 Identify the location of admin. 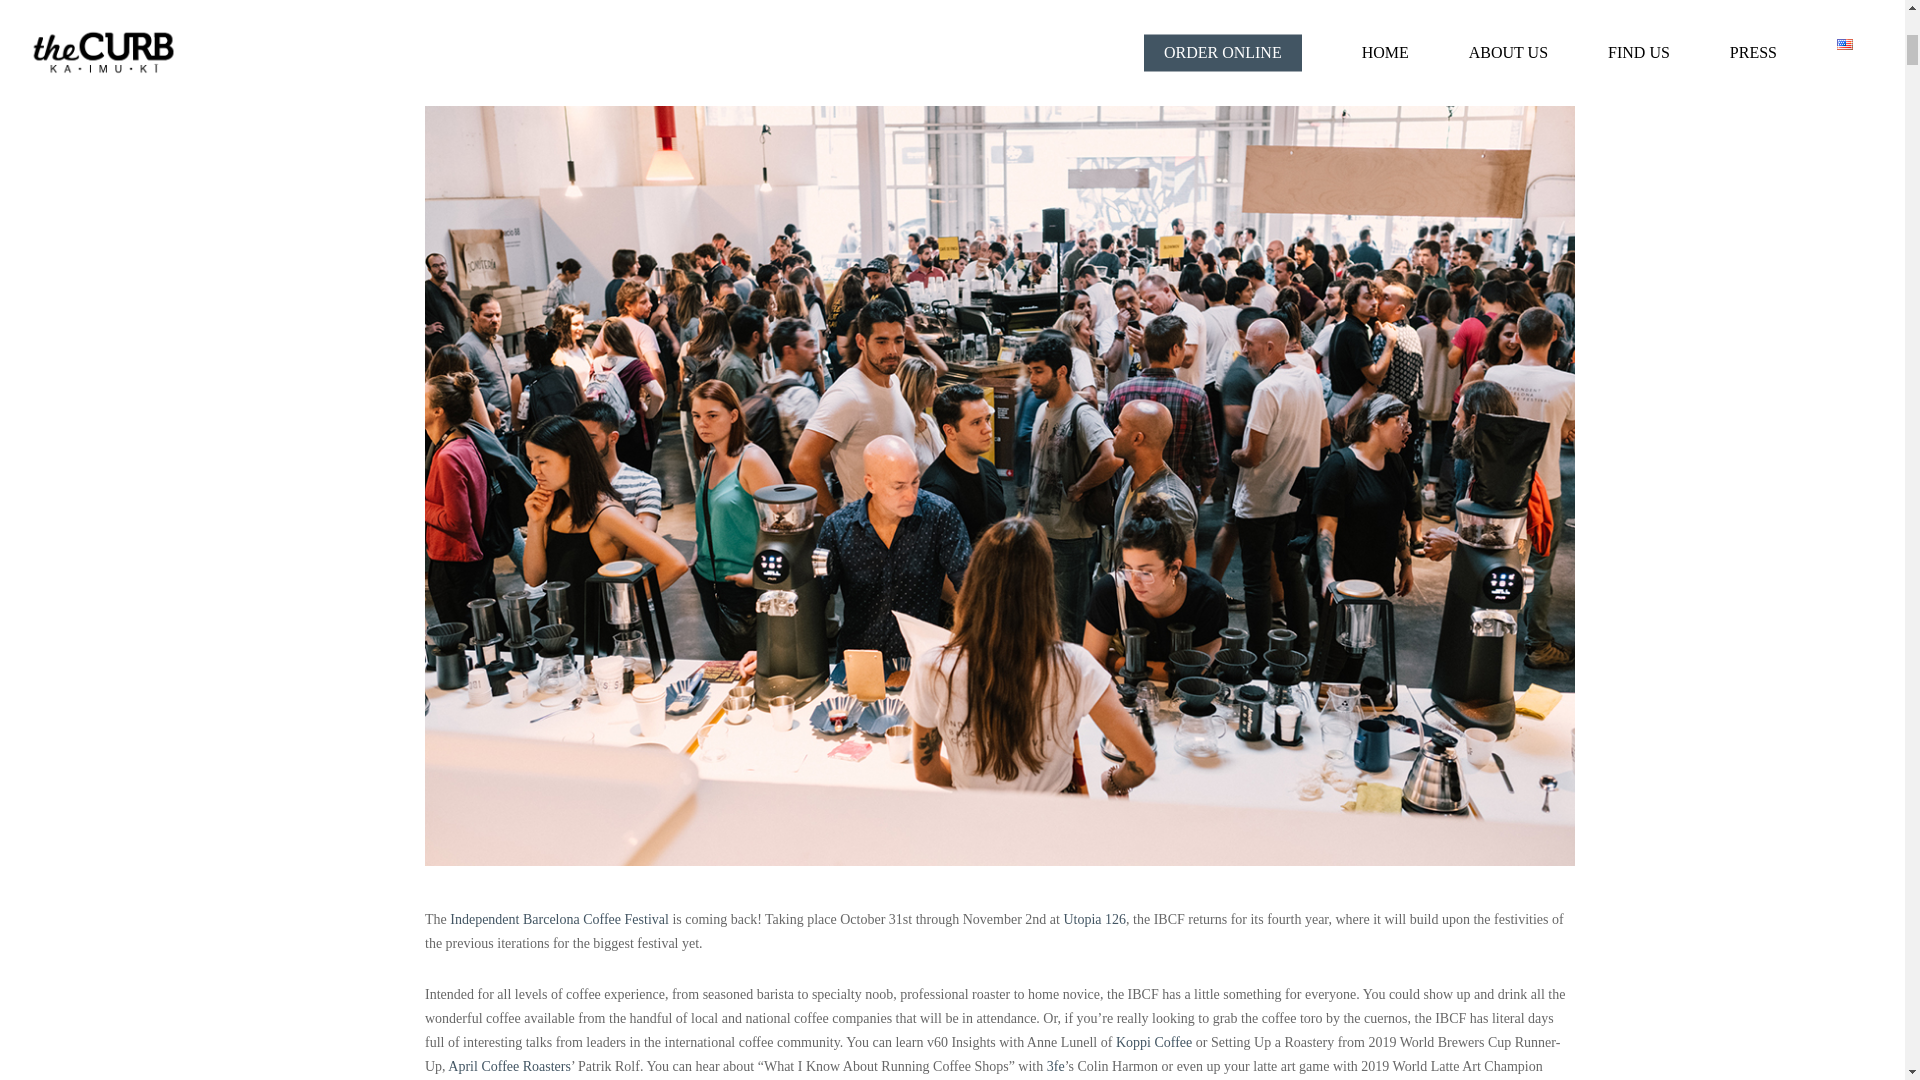
(462, 72).